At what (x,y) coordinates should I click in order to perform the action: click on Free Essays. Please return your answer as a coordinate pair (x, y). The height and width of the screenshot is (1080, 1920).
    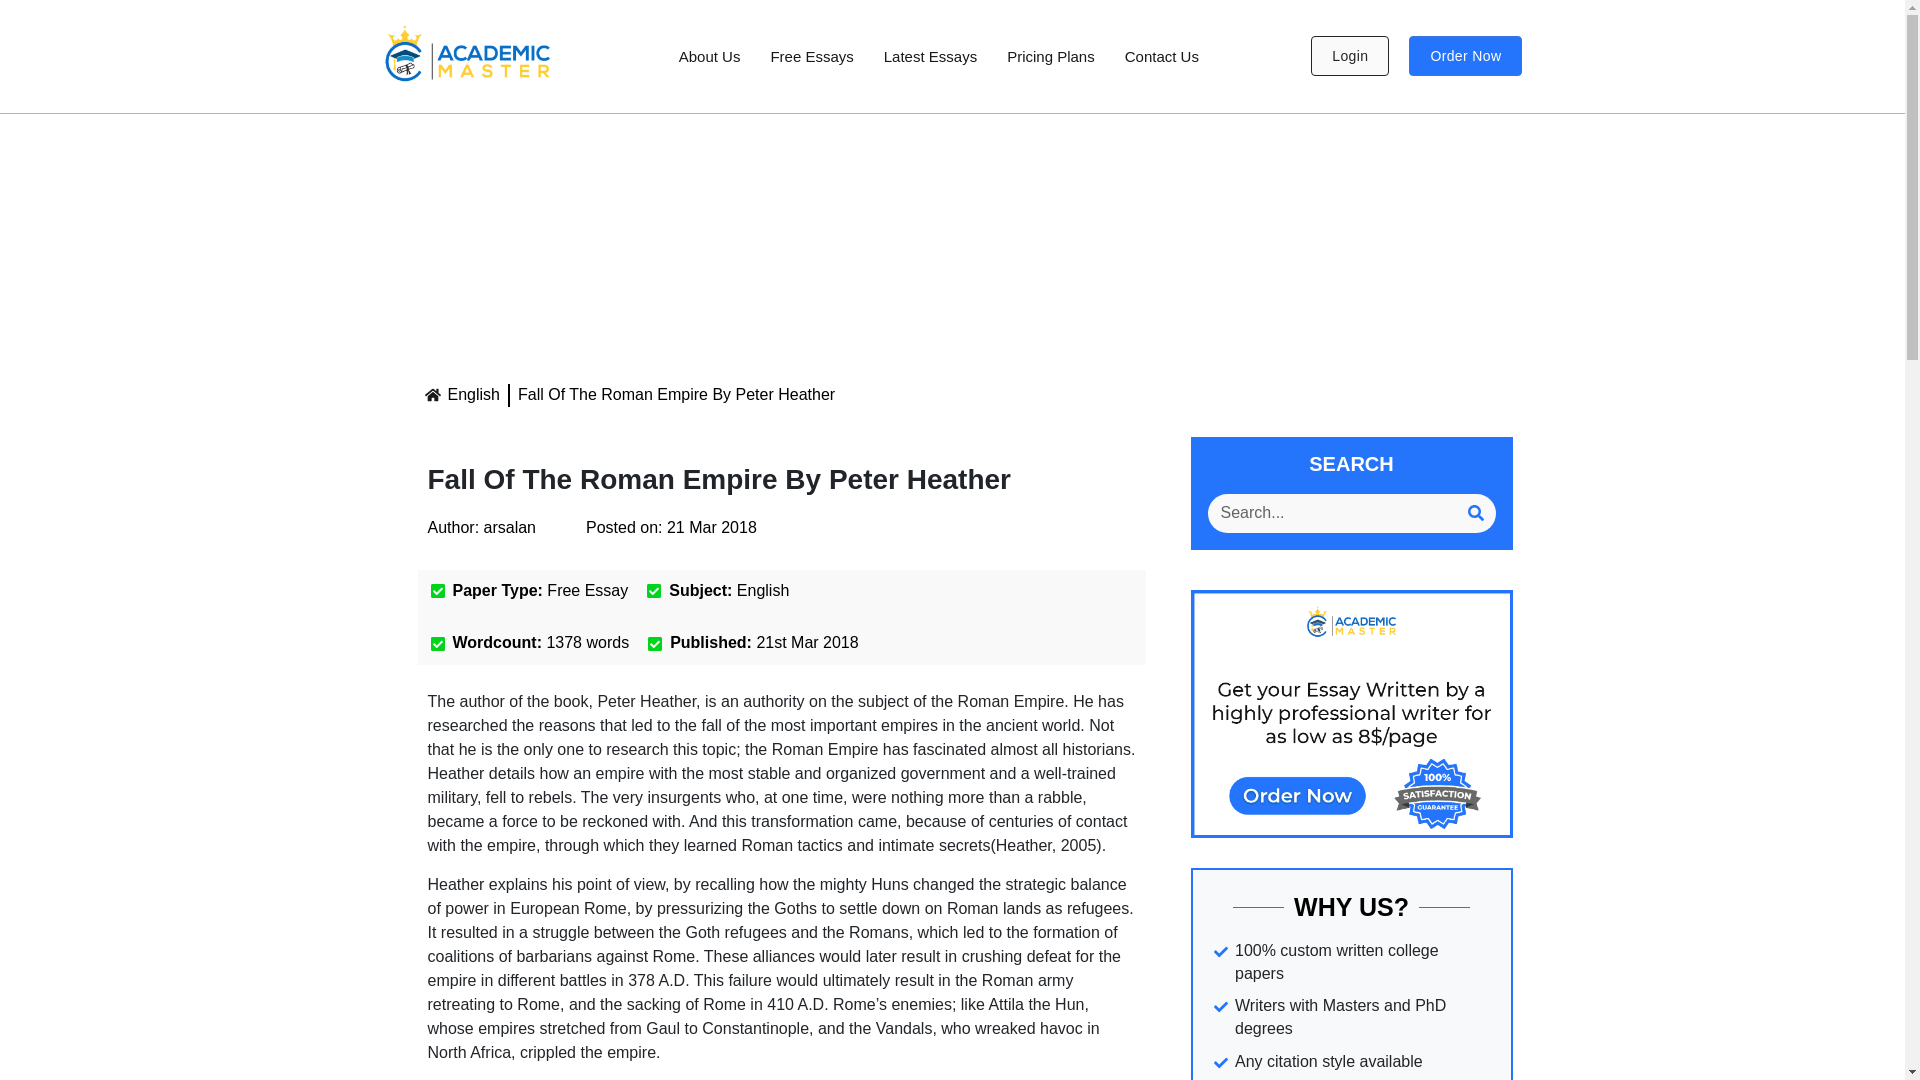
    Looking at the image, I should click on (810, 55).